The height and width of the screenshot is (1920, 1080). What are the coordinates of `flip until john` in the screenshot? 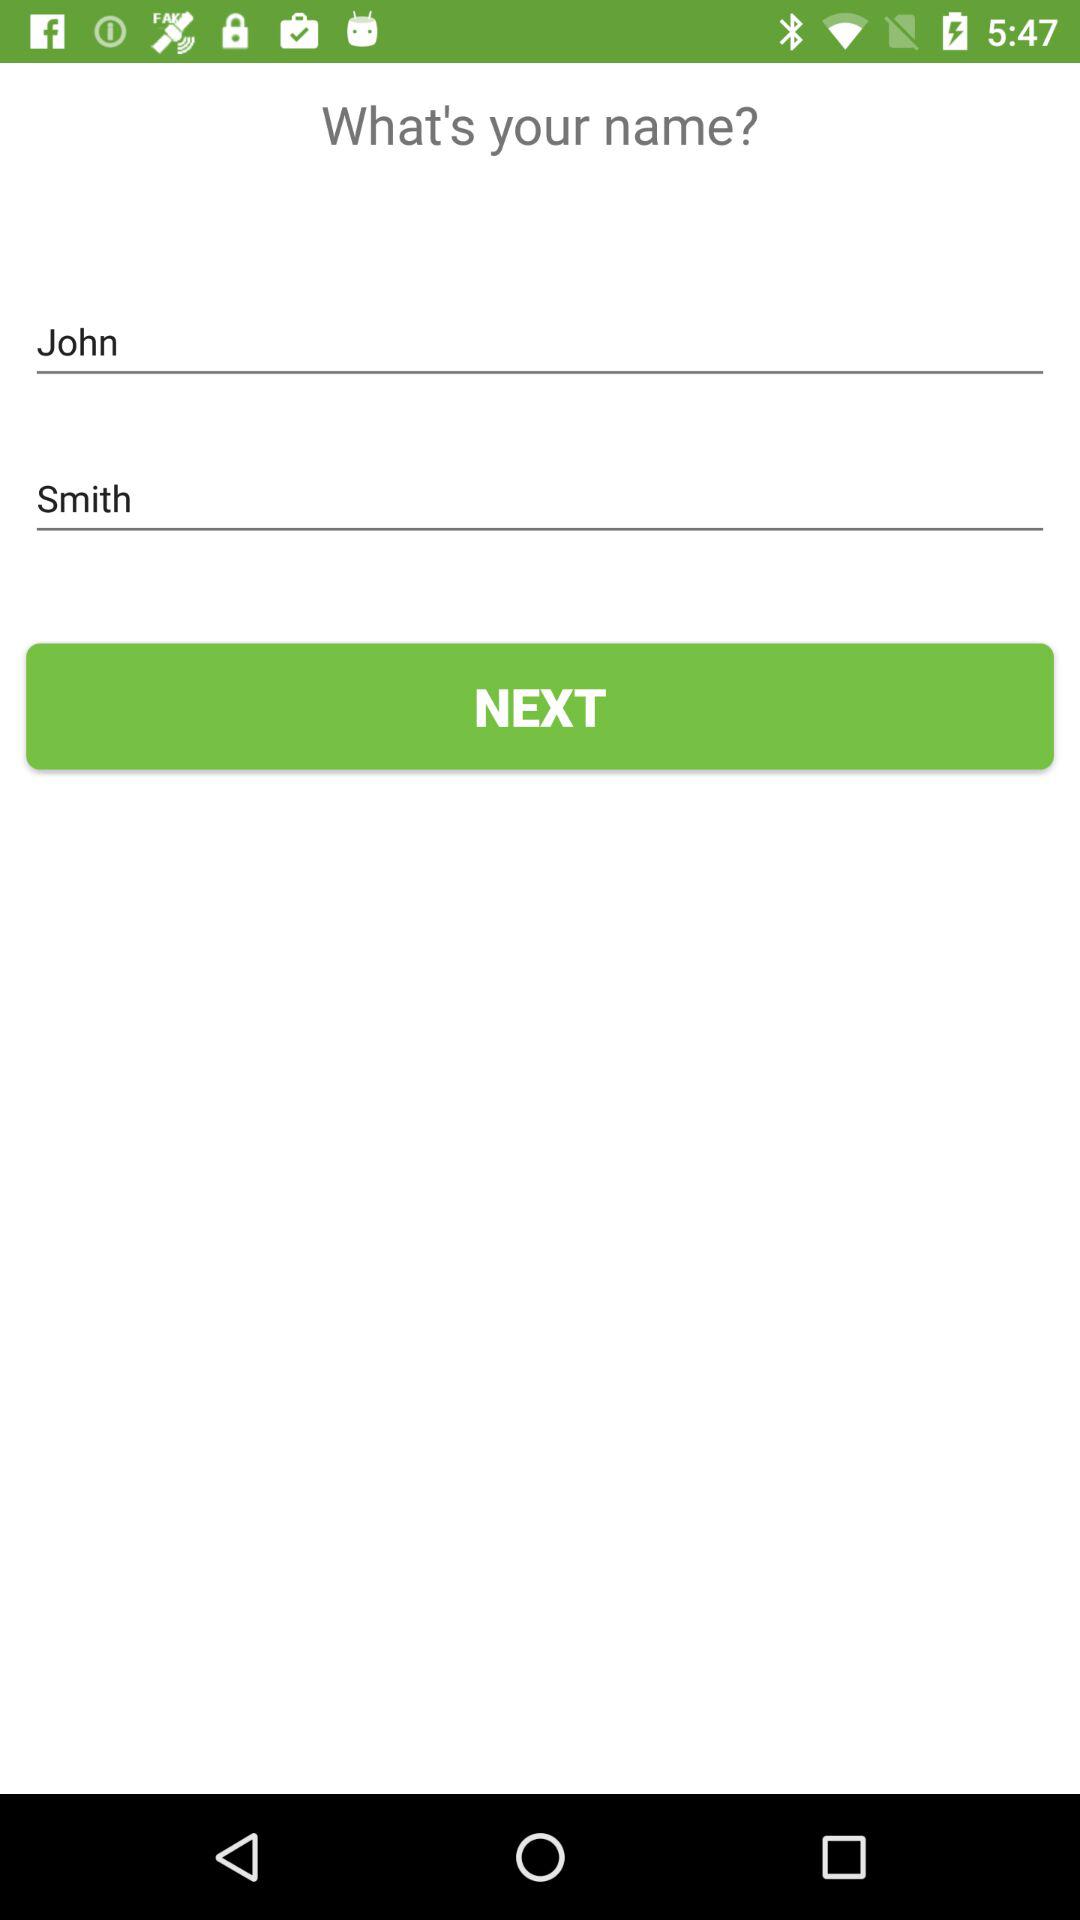 It's located at (540, 342).